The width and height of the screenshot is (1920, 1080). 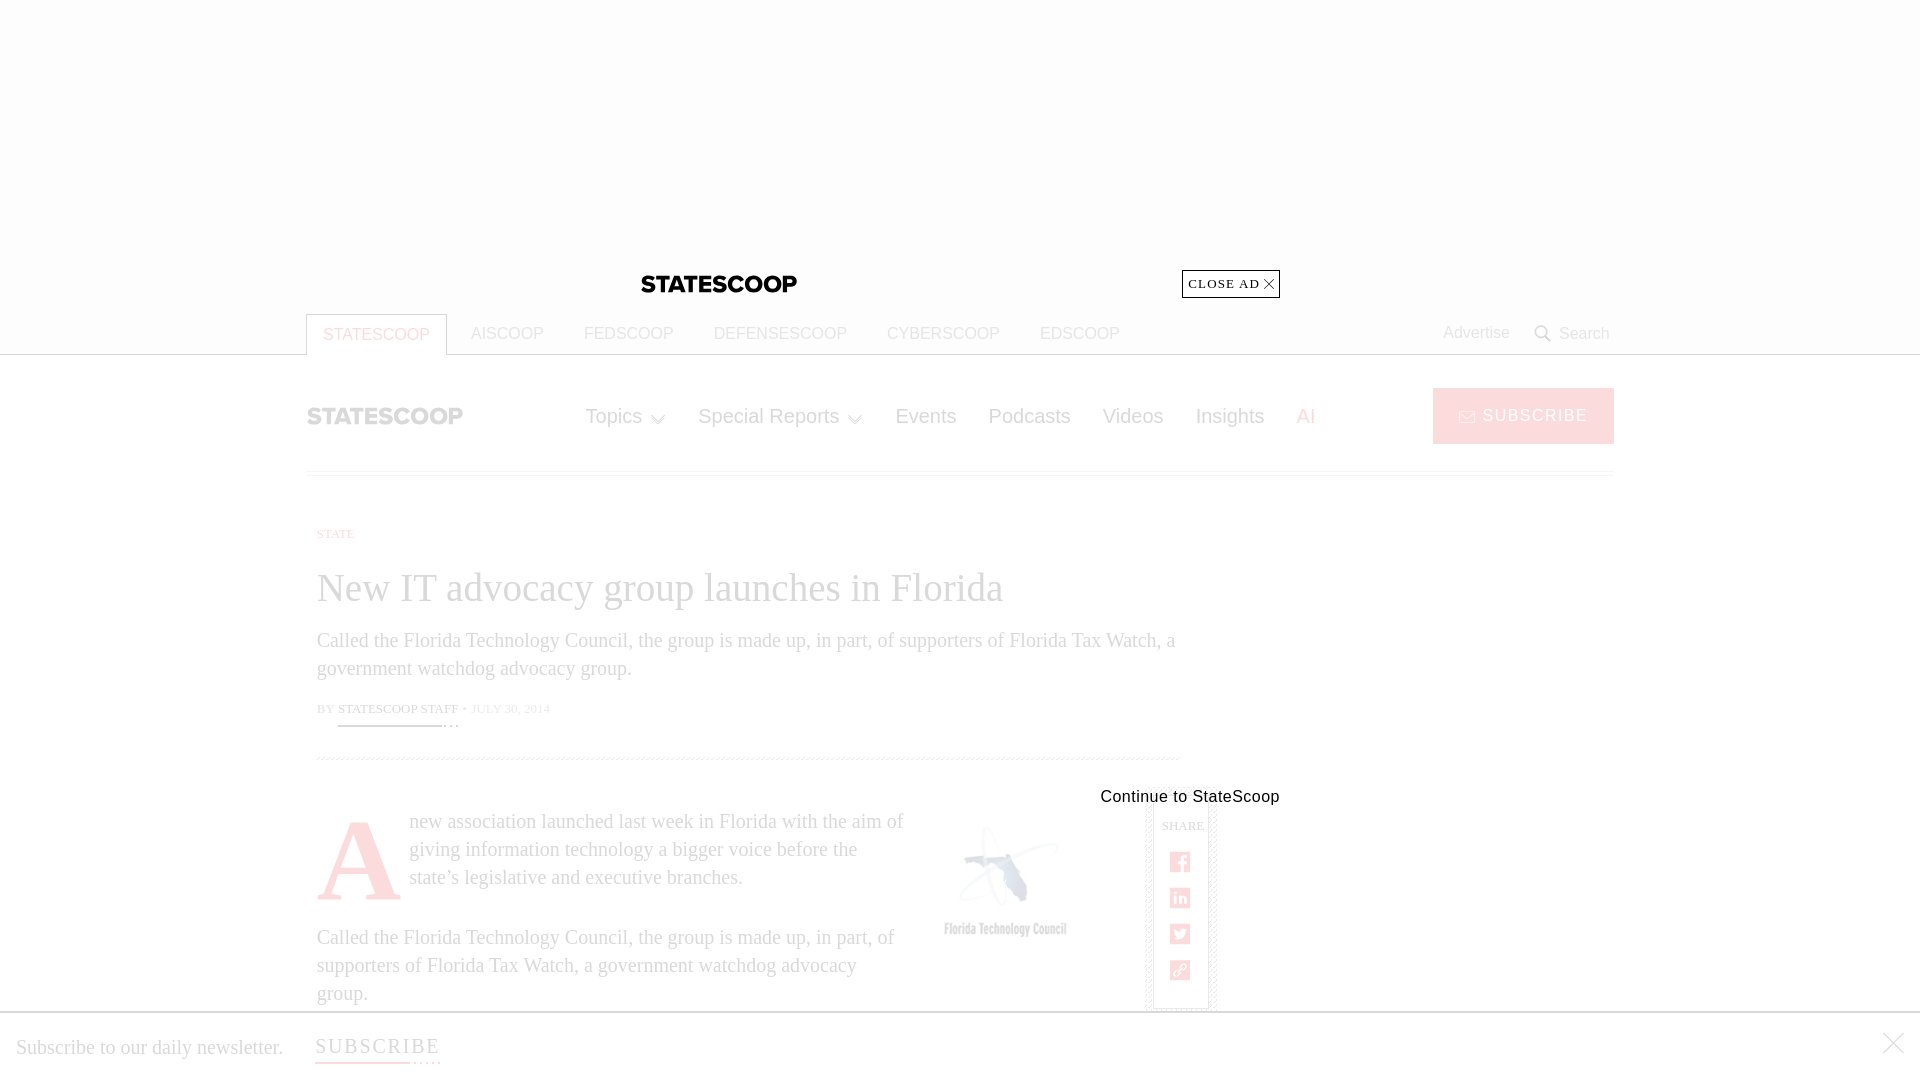 I want to click on Topics, so click(x=626, y=415).